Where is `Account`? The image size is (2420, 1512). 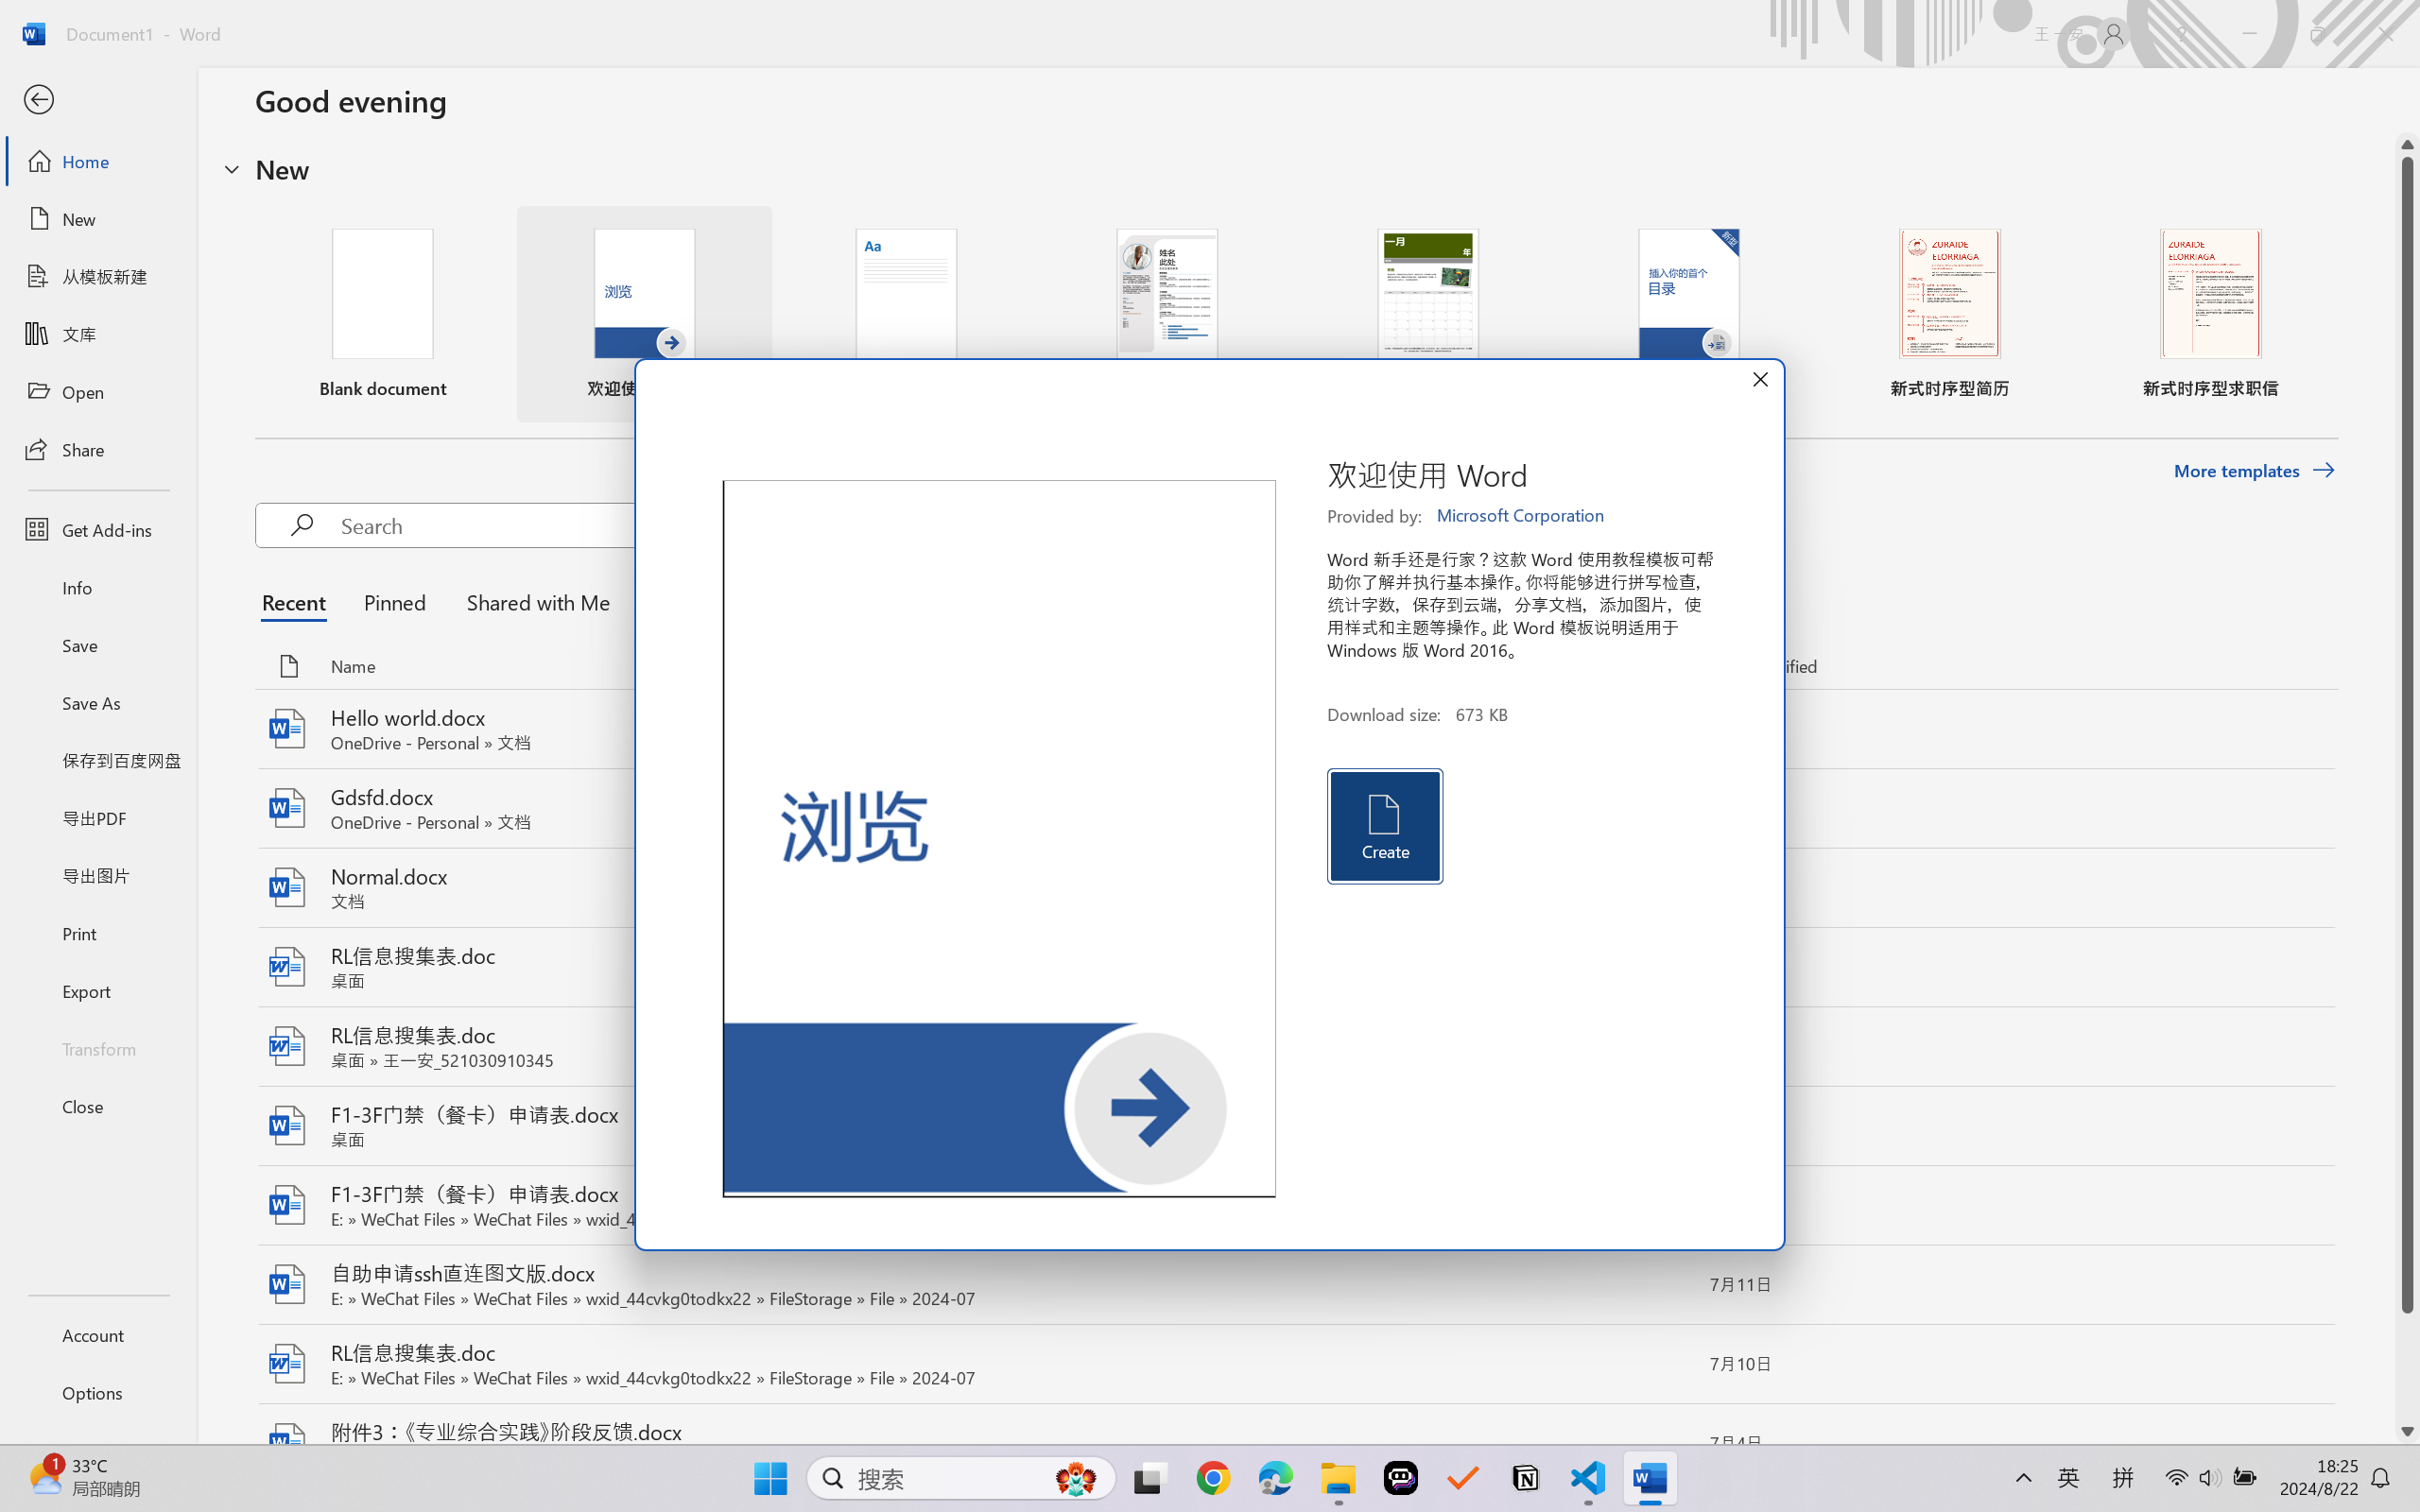 Account is located at coordinates (98, 1334).